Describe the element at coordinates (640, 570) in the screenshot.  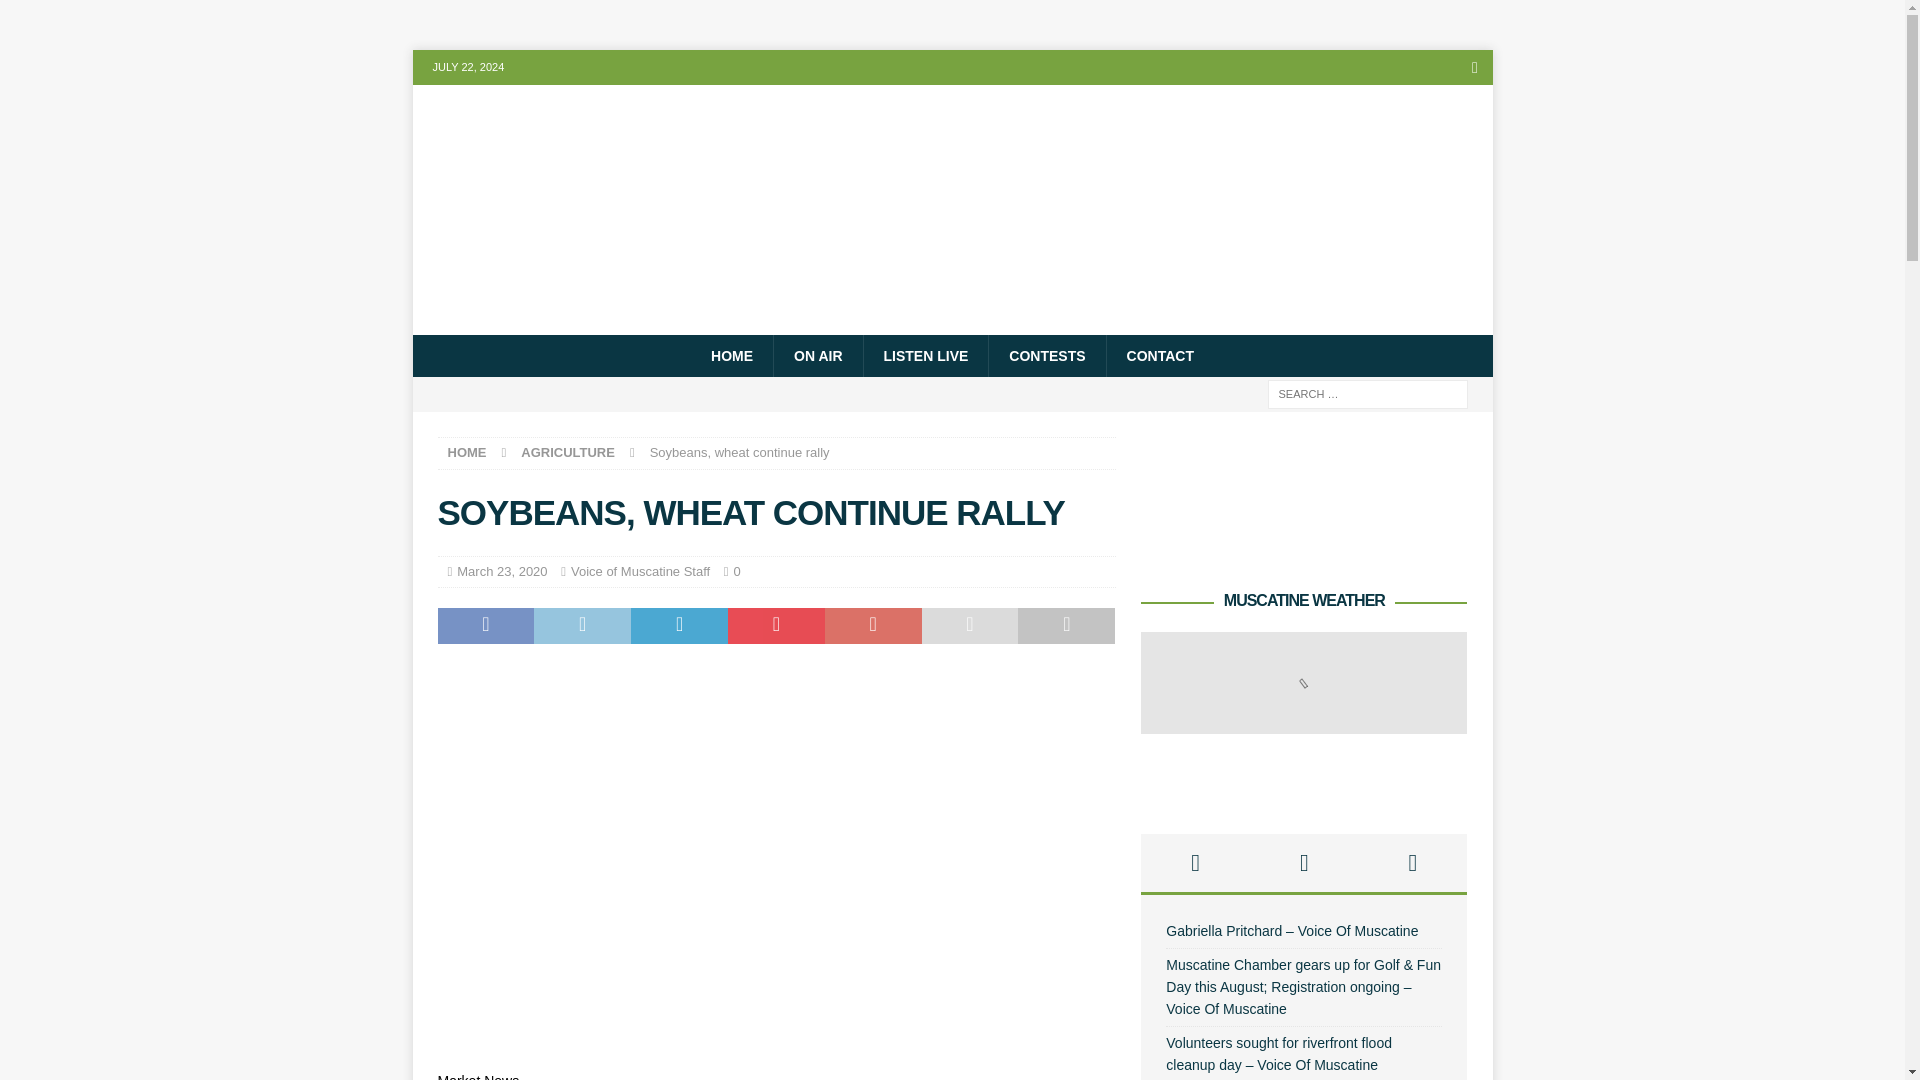
I see `Voice of Muscatine Staff` at that location.